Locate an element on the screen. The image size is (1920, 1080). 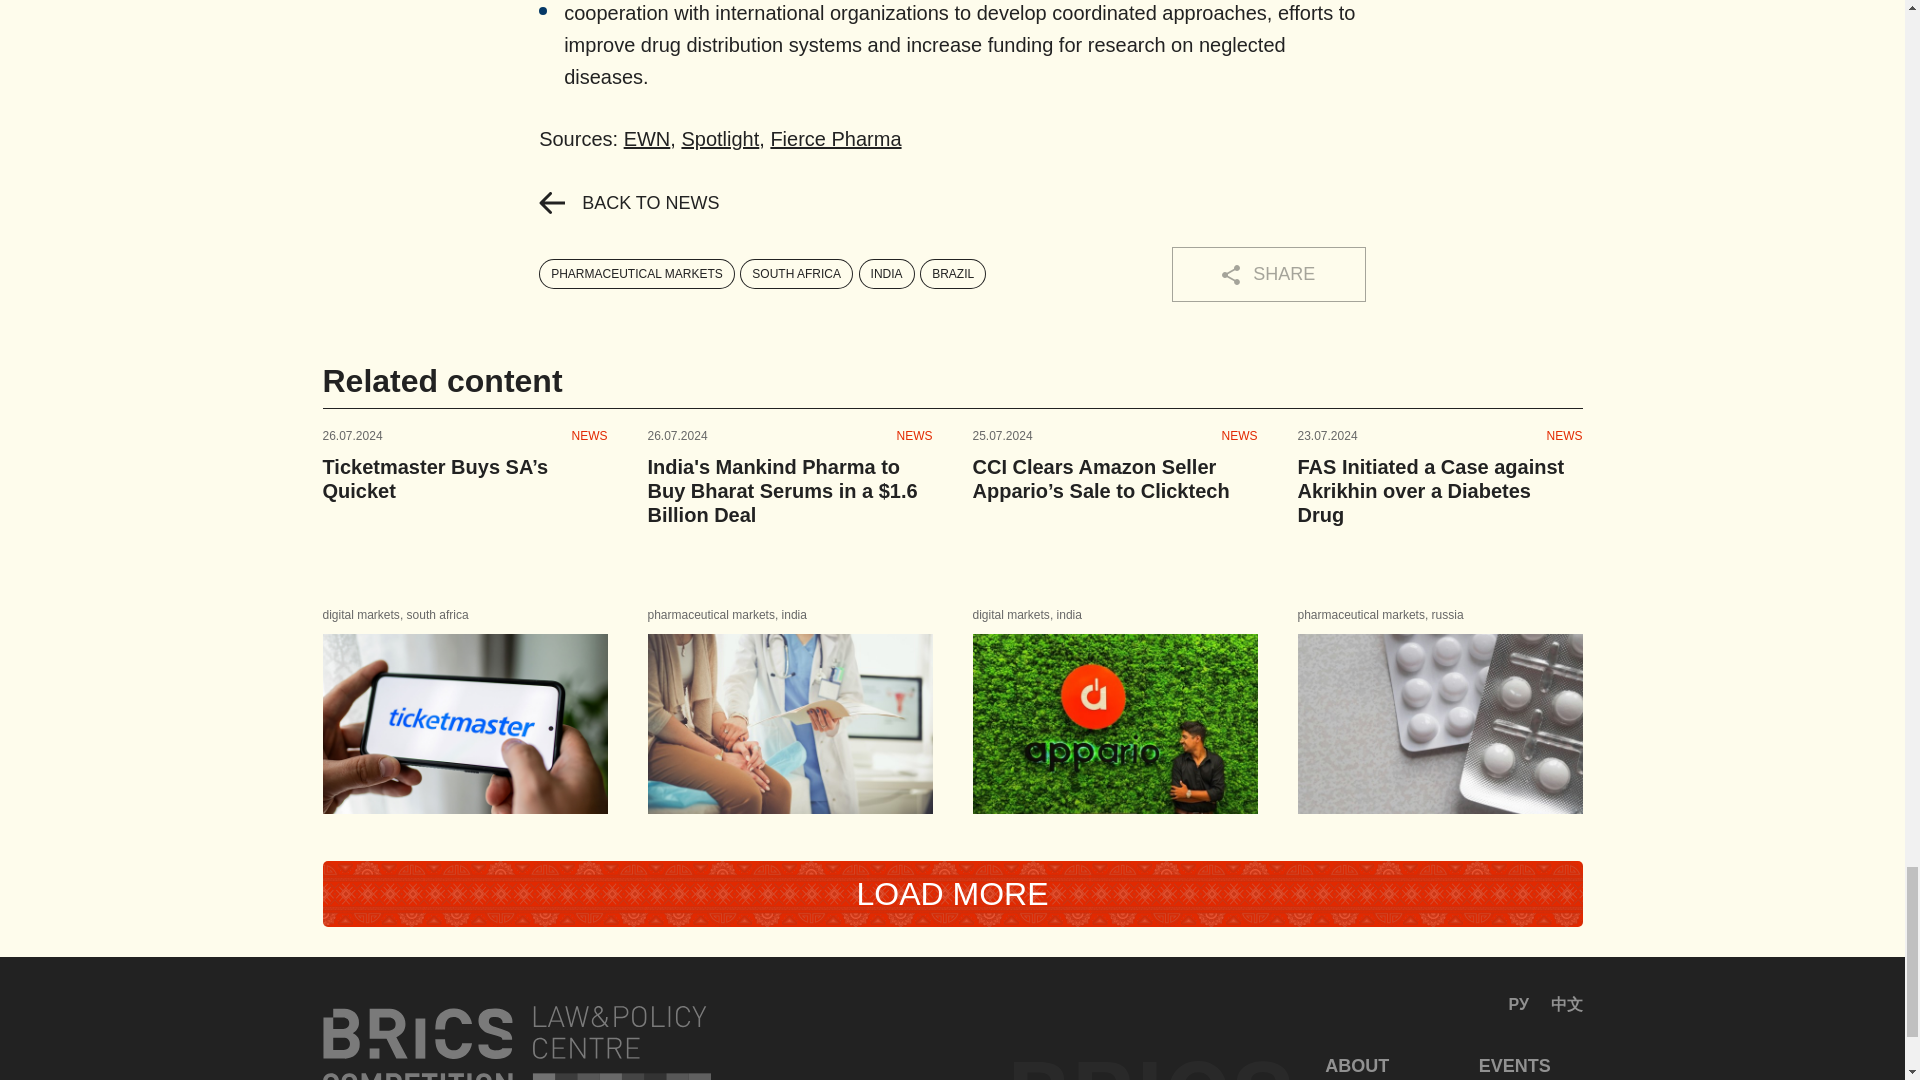
INDIA is located at coordinates (886, 274).